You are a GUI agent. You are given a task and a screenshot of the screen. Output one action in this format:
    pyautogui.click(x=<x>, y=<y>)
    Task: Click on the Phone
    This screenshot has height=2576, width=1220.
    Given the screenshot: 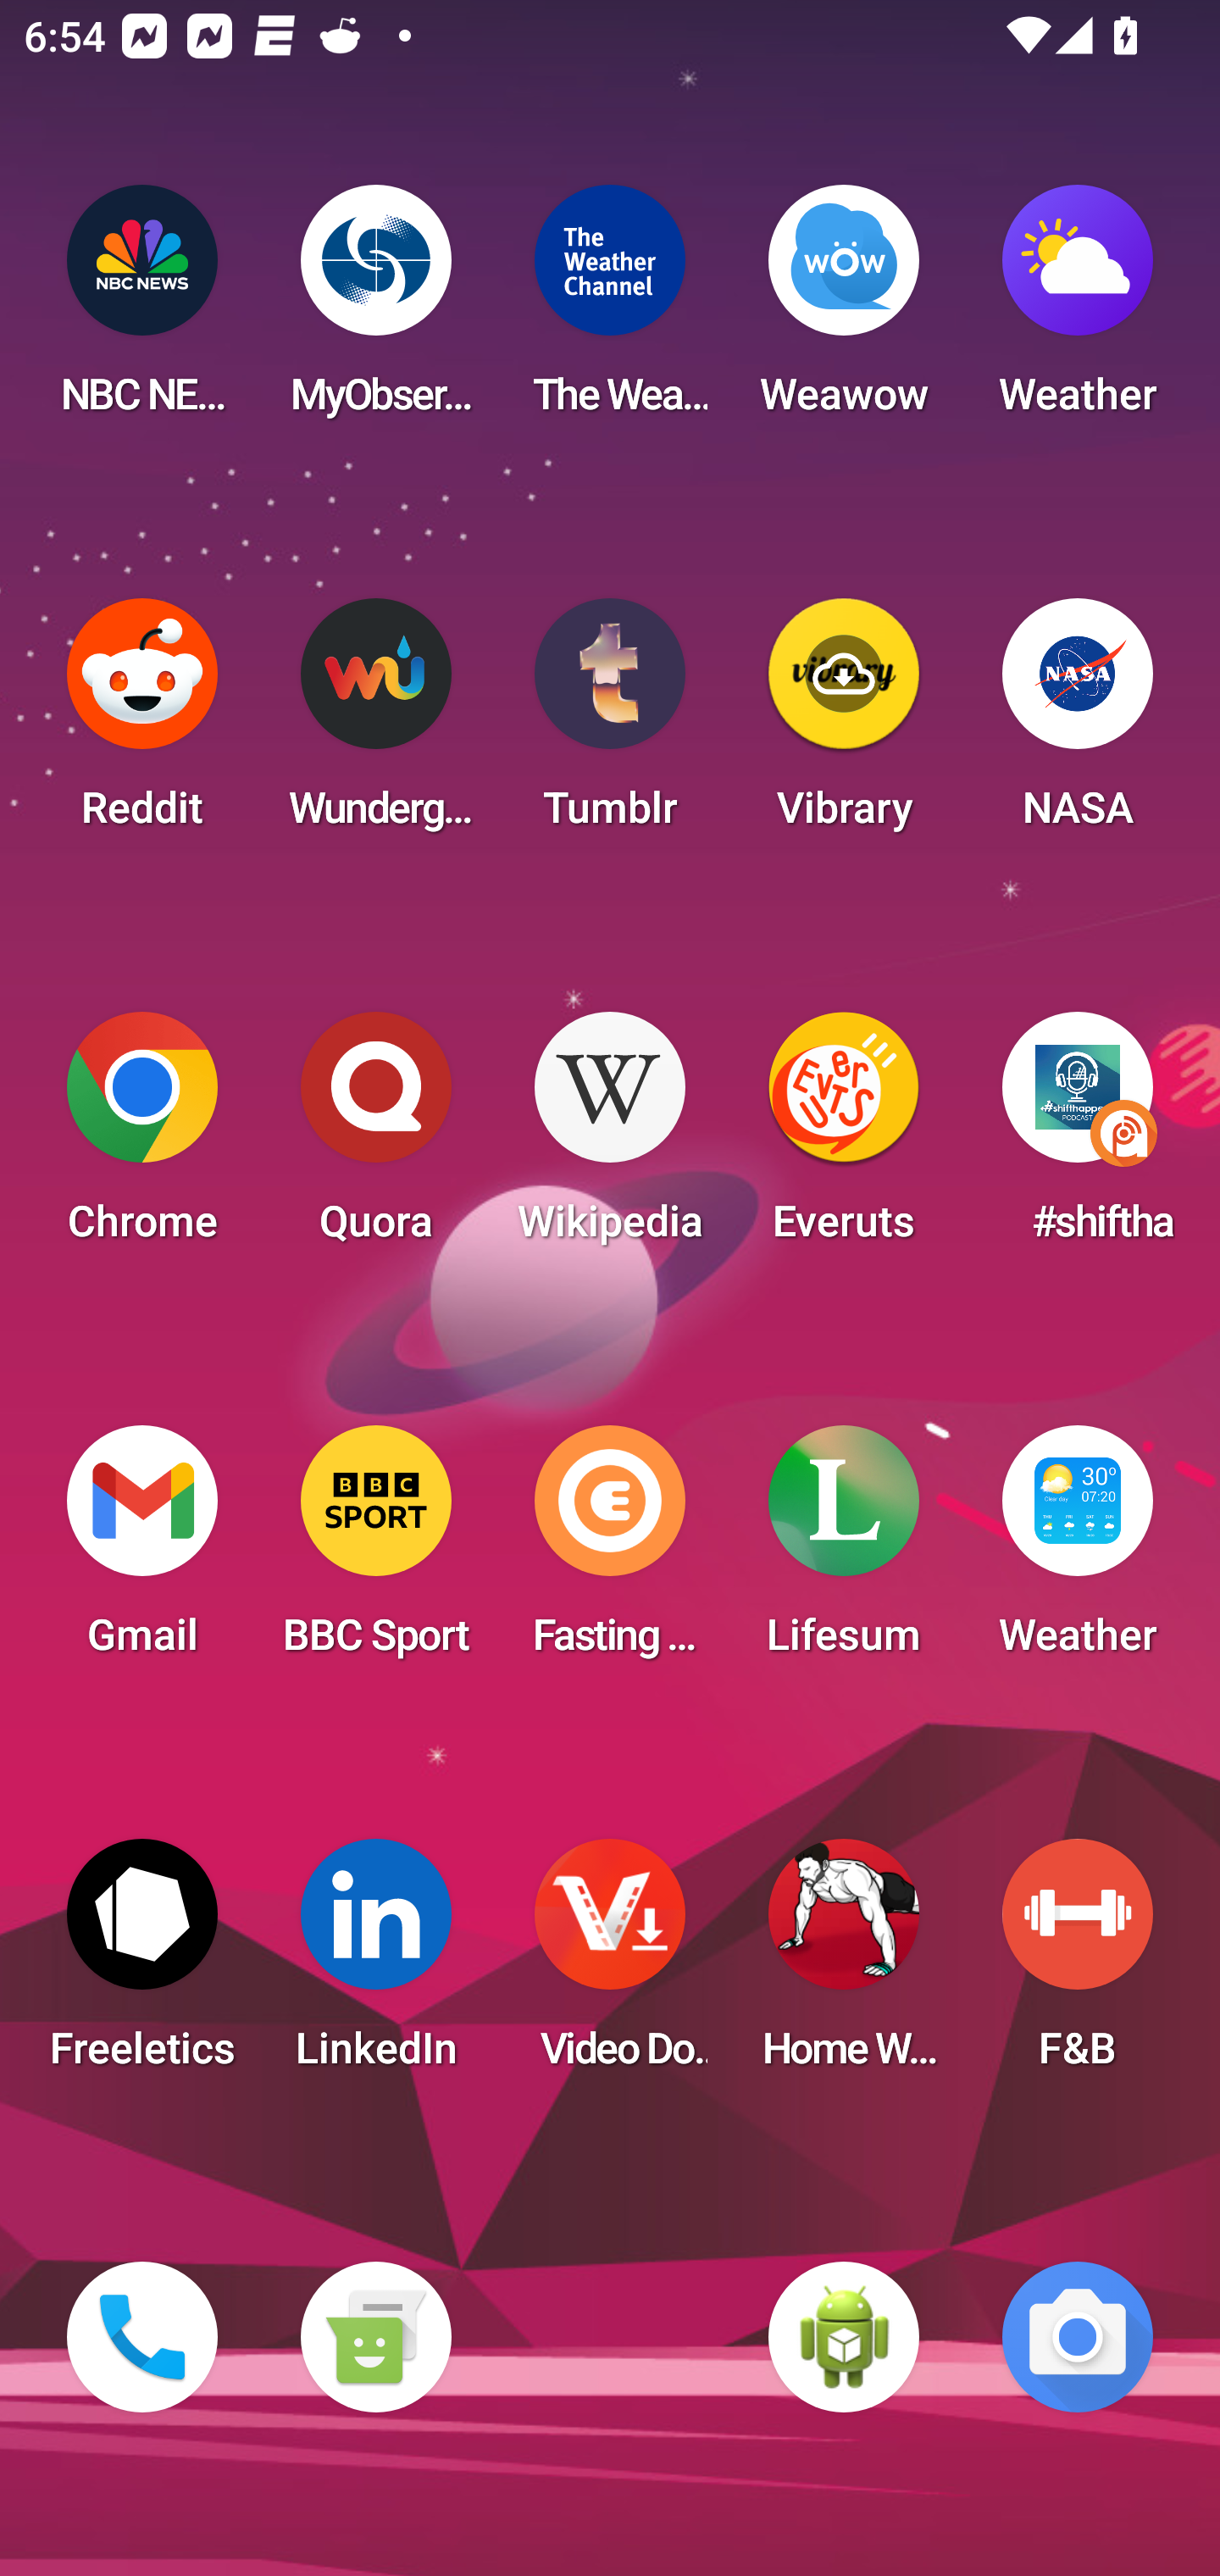 What is the action you would take?
    pyautogui.click(x=142, y=2337)
    